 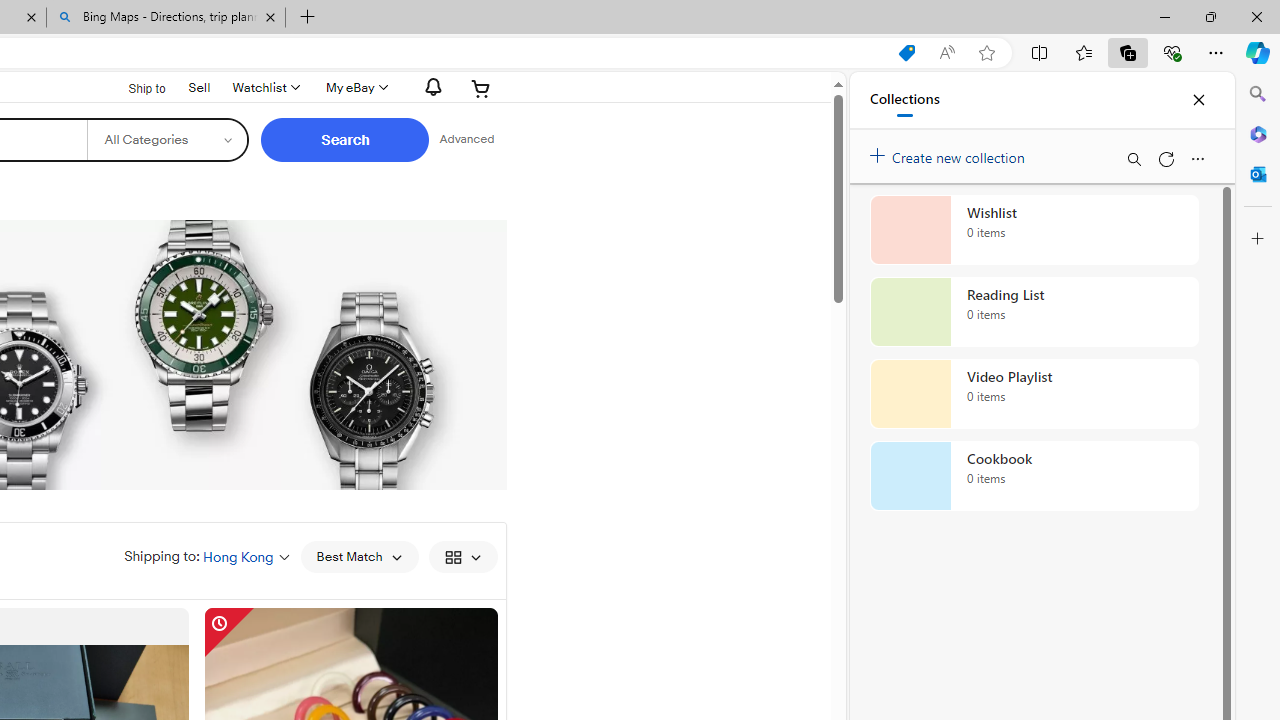 I want to click on Video Playlist collection, 0 items, so click(x=1034, y=394).